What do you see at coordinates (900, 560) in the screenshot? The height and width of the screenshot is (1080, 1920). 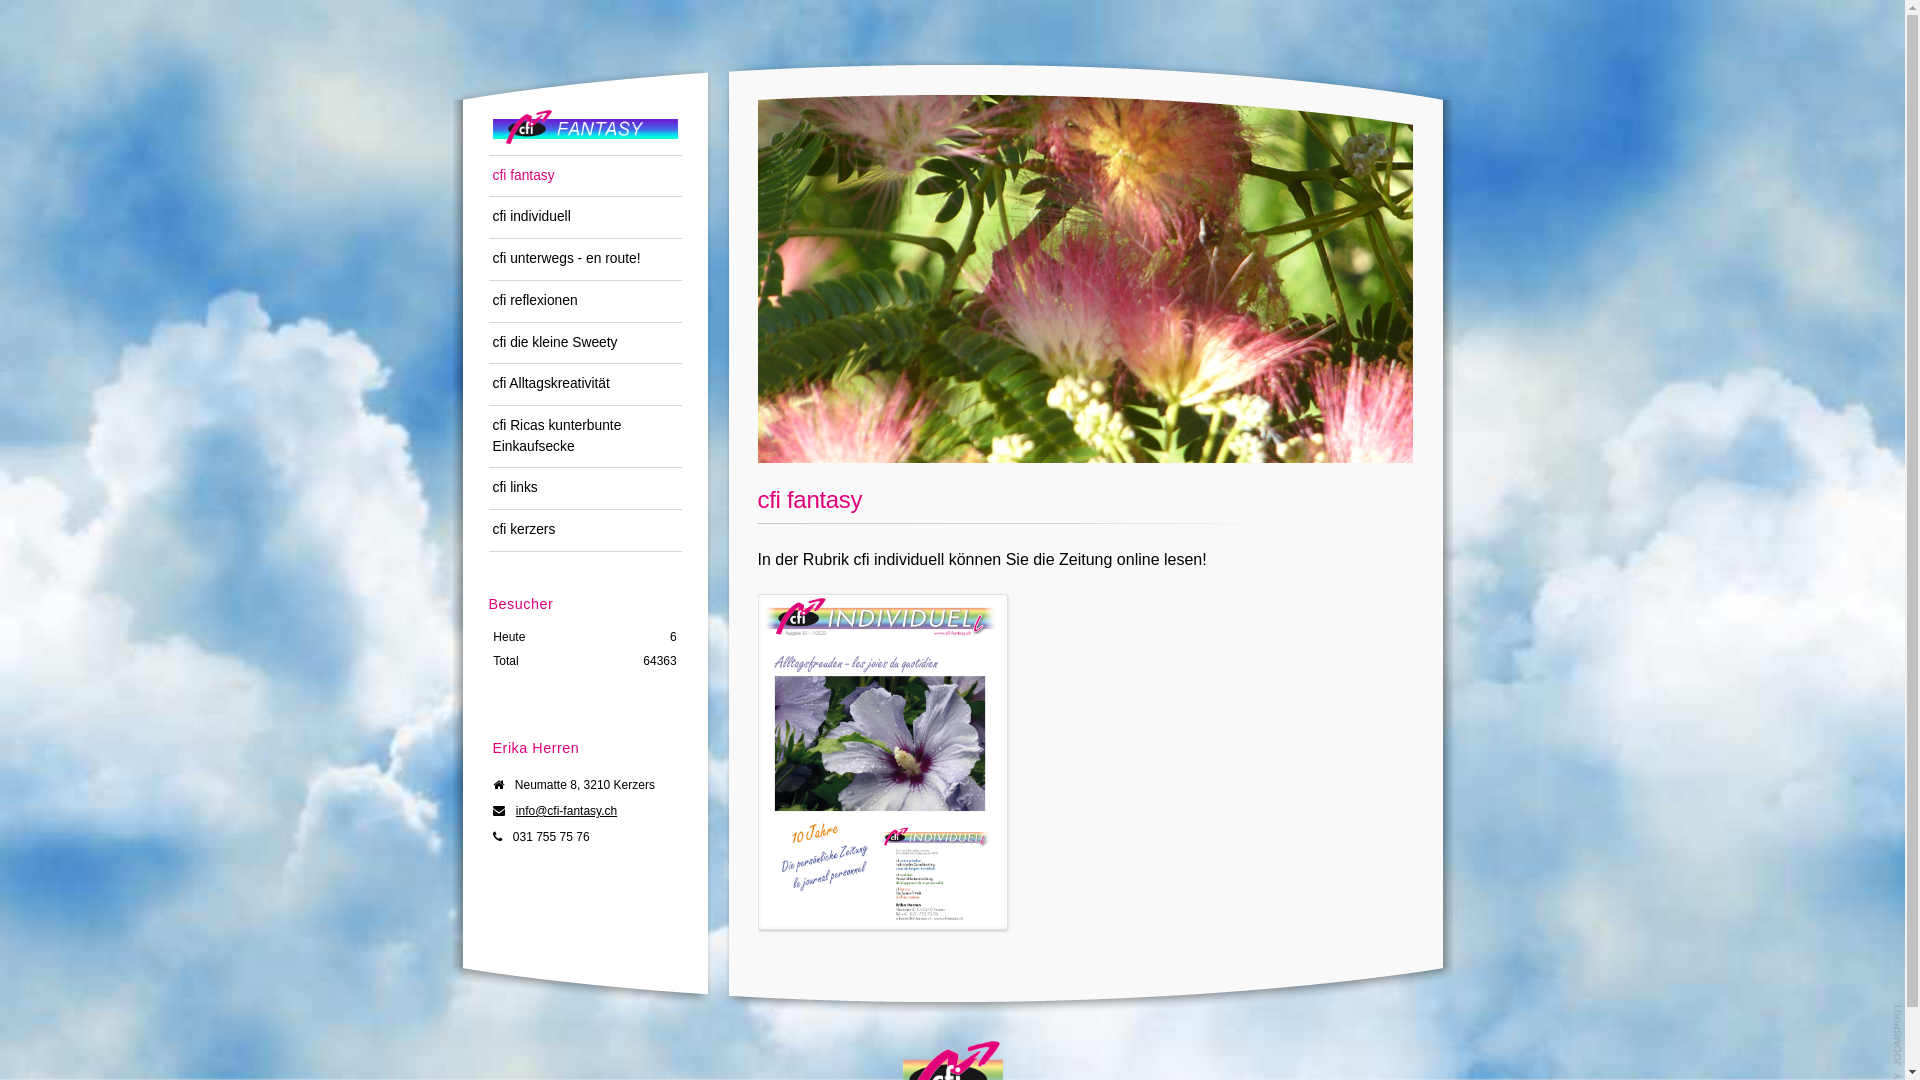 I see `cfi individuell` at bounding box center [900, 560].